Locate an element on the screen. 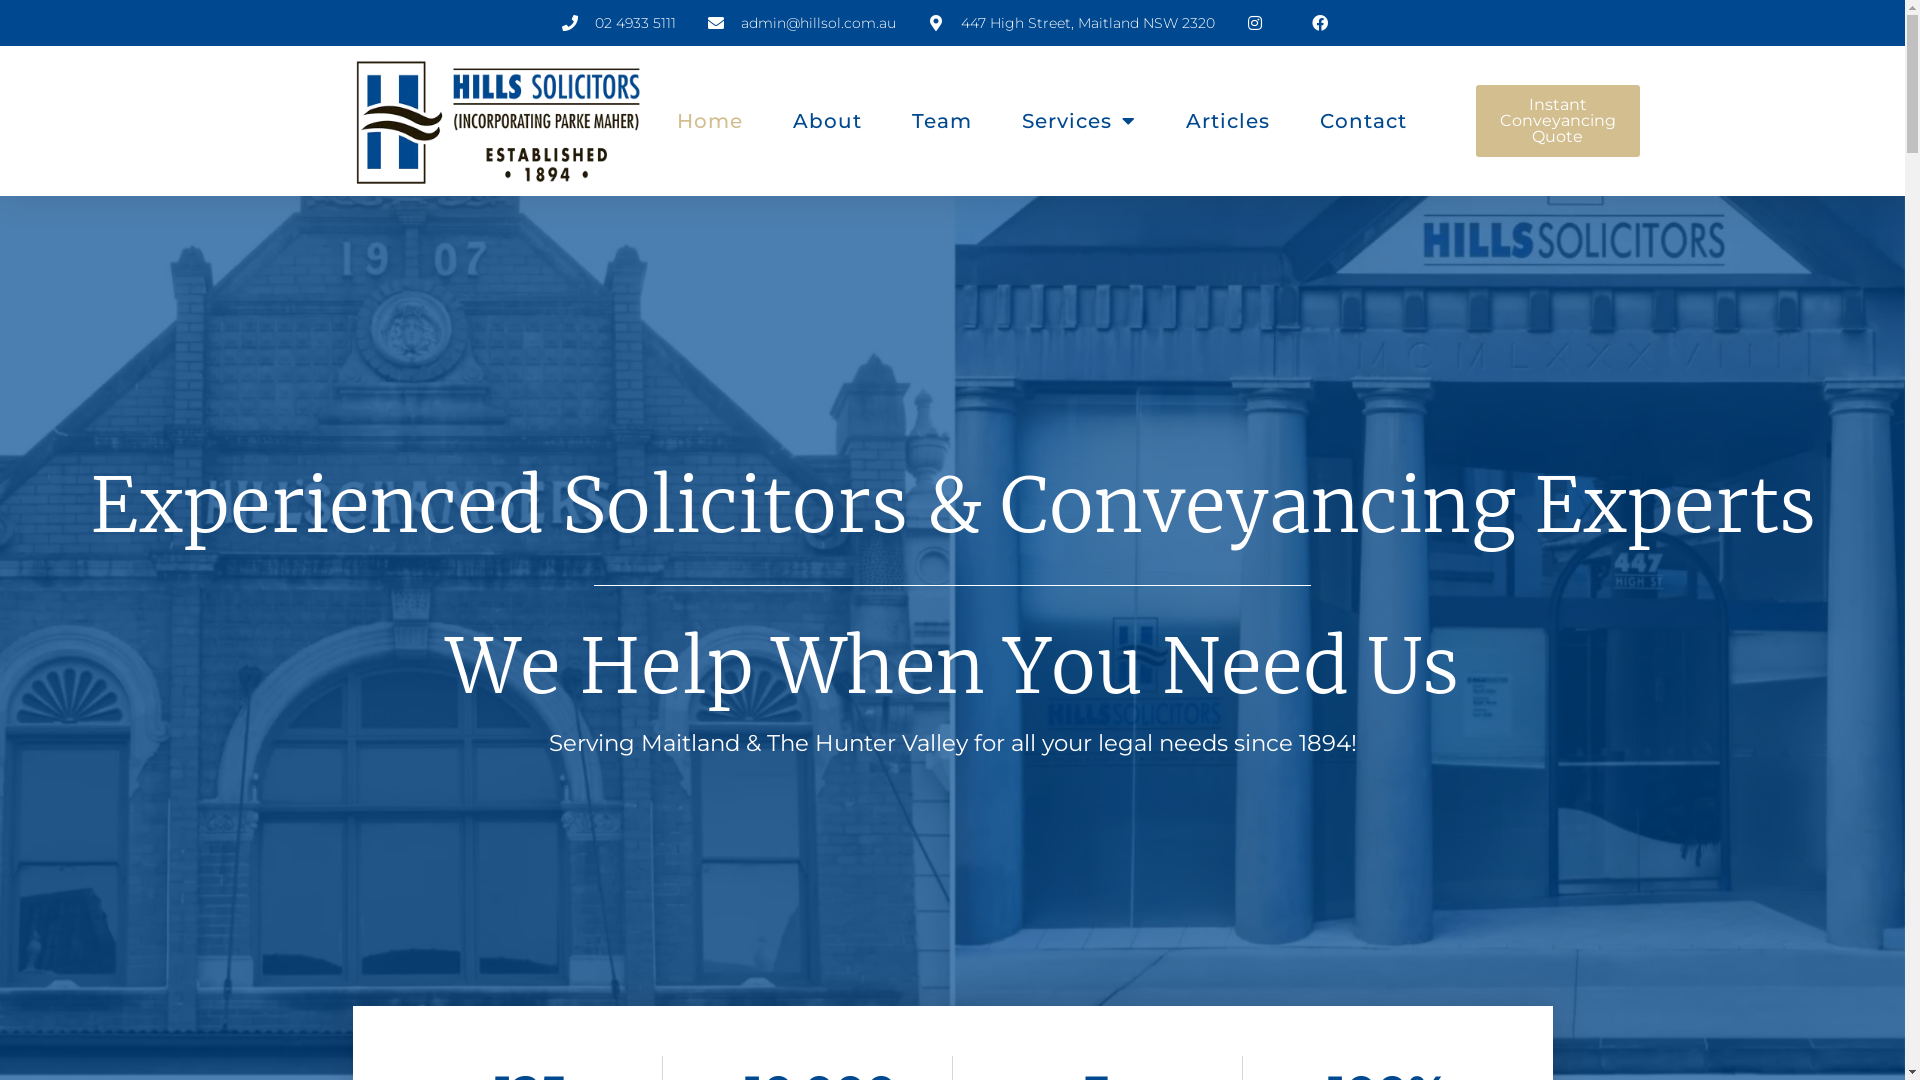 The image size is (1920, 1080). Contact is located at coordinates (1364, 121).